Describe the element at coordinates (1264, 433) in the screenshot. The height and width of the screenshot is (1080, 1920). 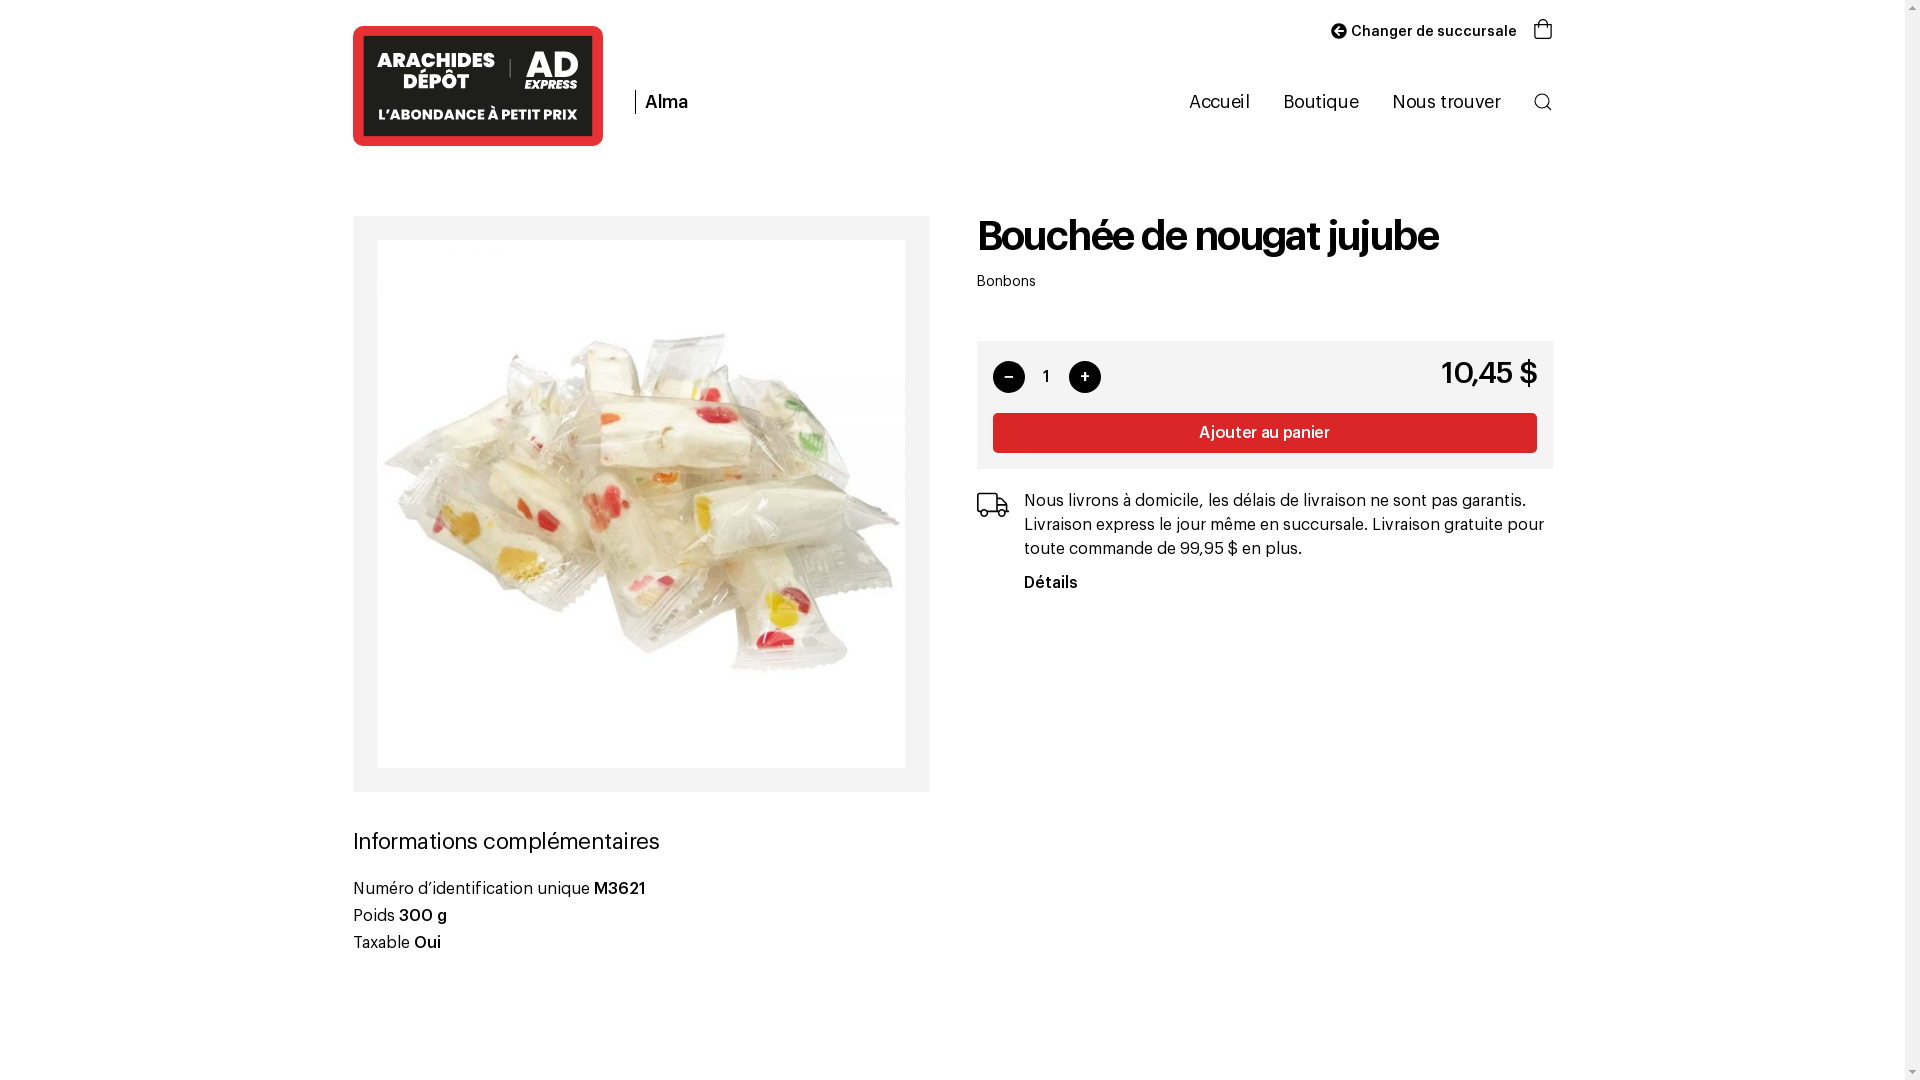
I see `Ajouter au panier` at that location.